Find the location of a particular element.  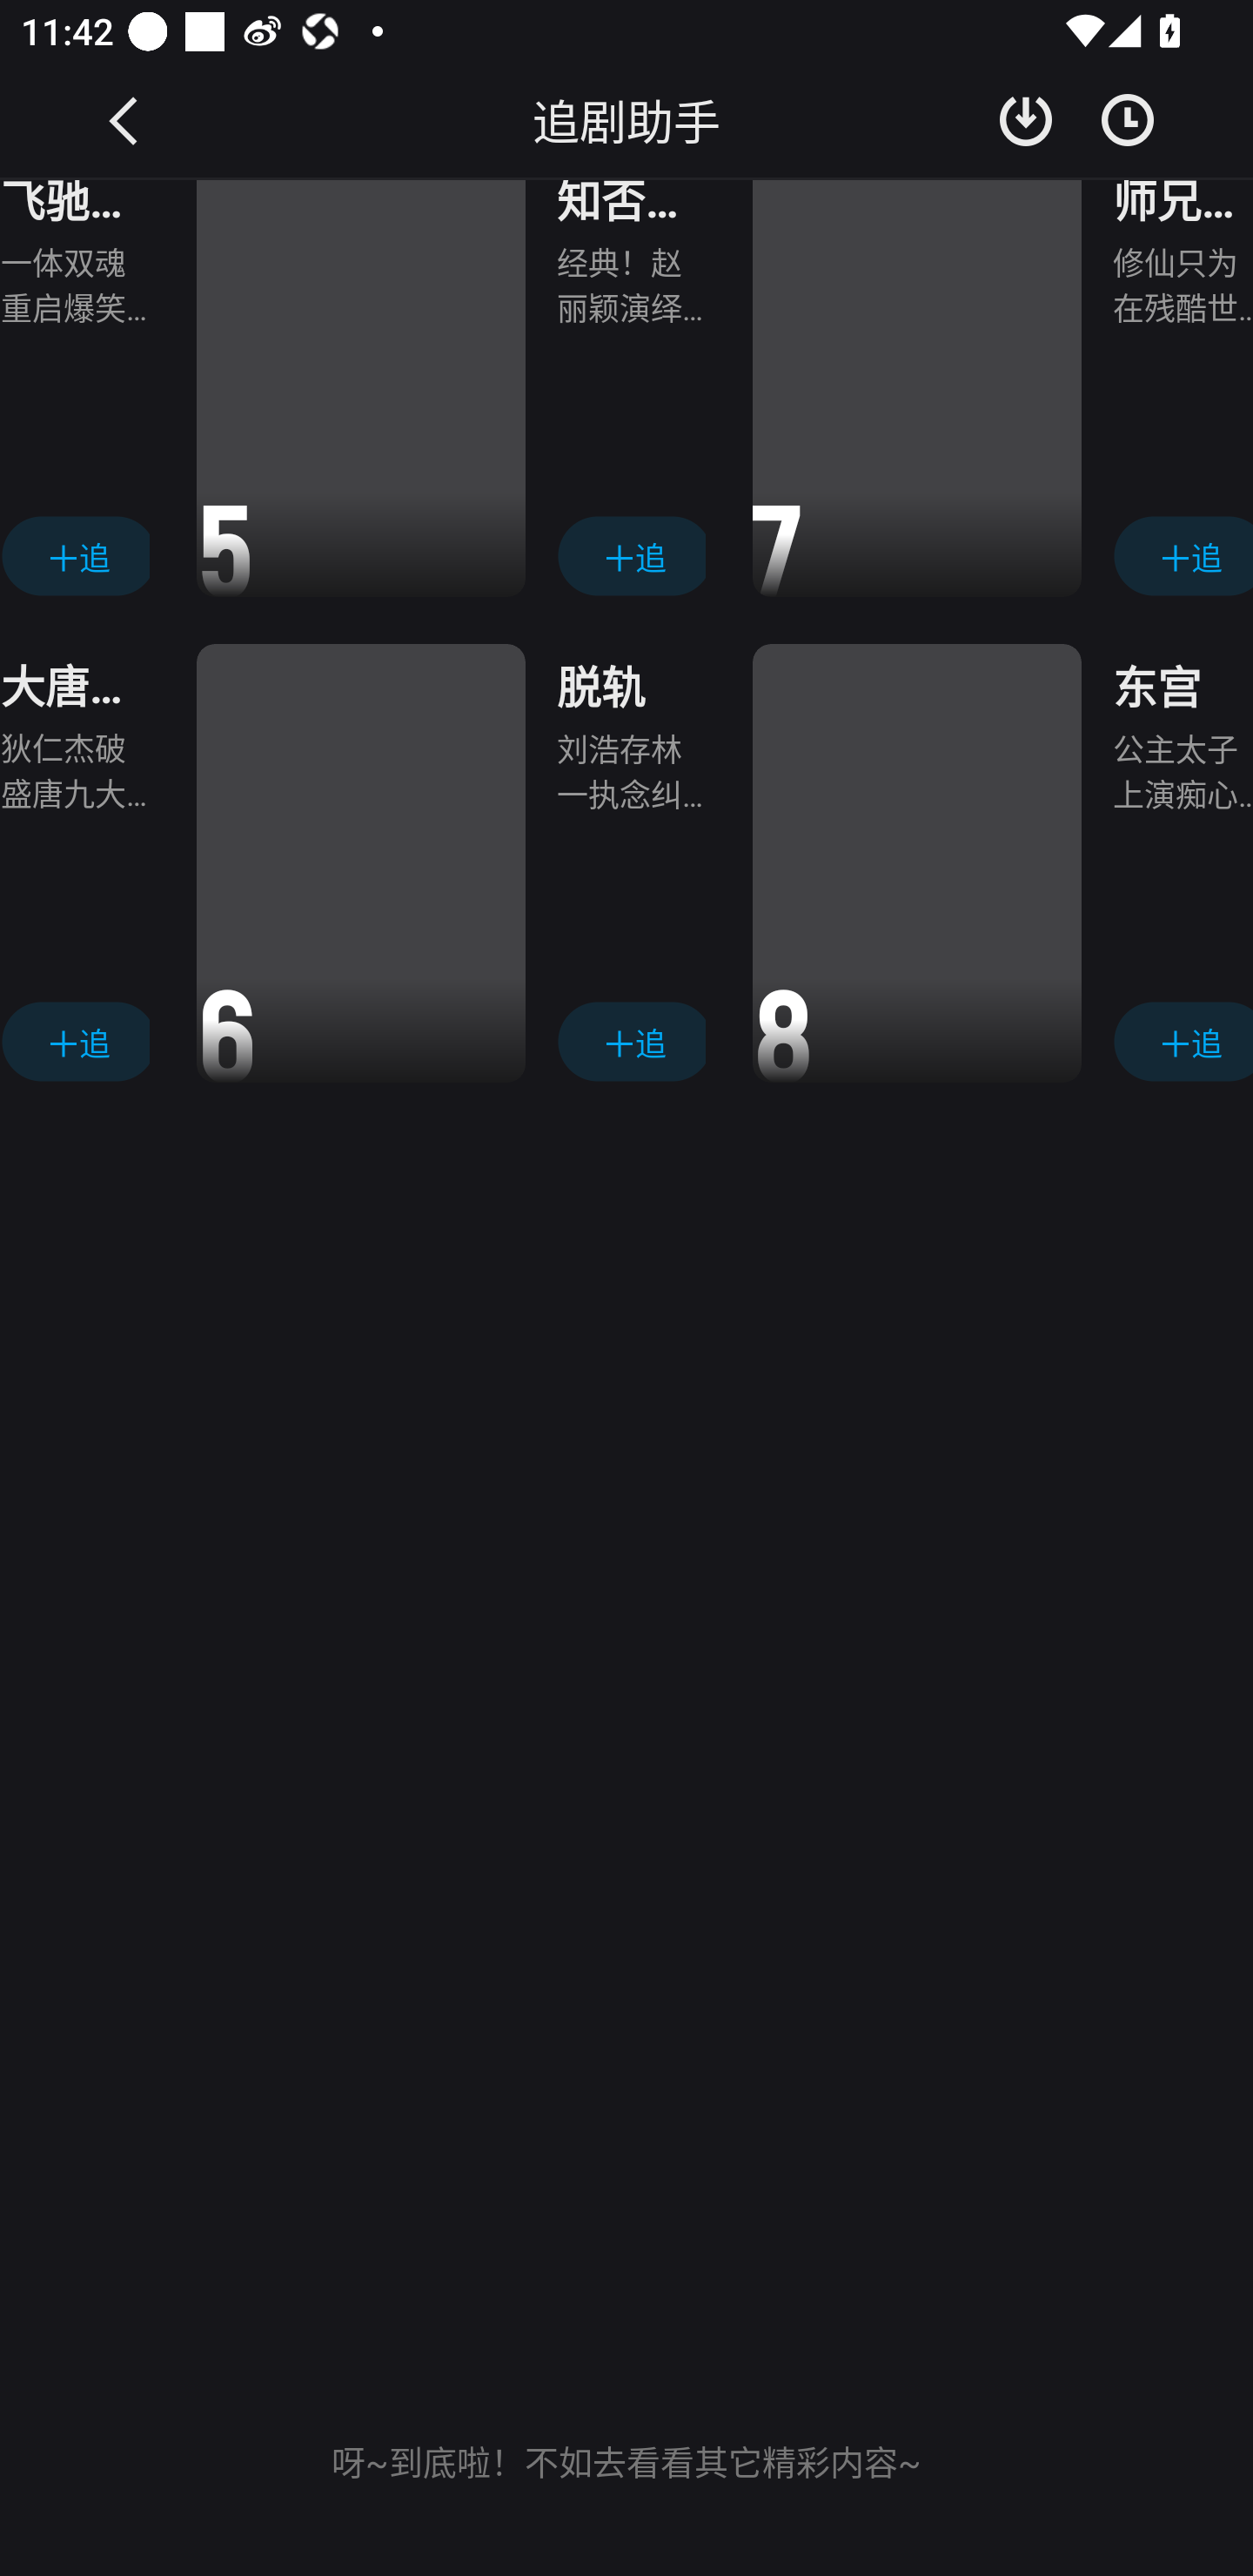

追 is located at coordinates (1183, 1042).